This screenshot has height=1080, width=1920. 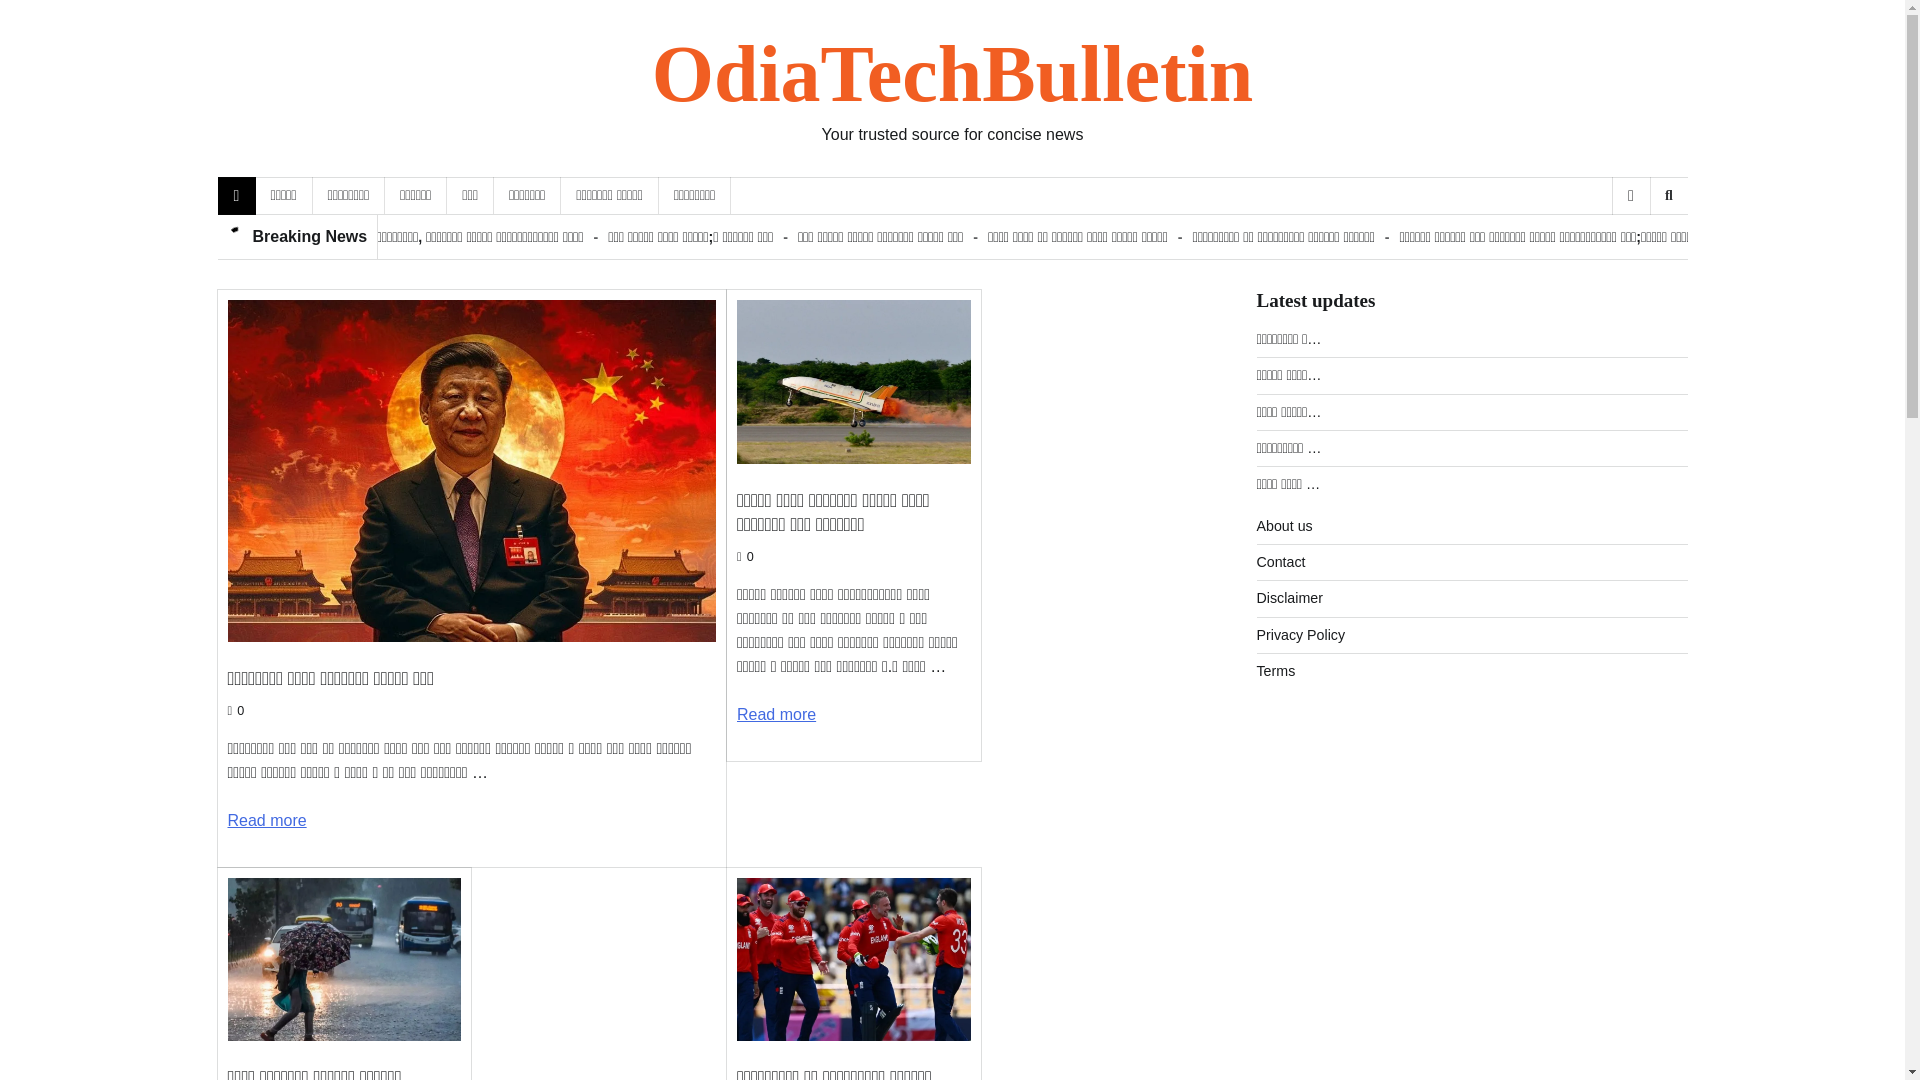 I want to click on OdiaTechBulletin, so click(x=952, y=74).